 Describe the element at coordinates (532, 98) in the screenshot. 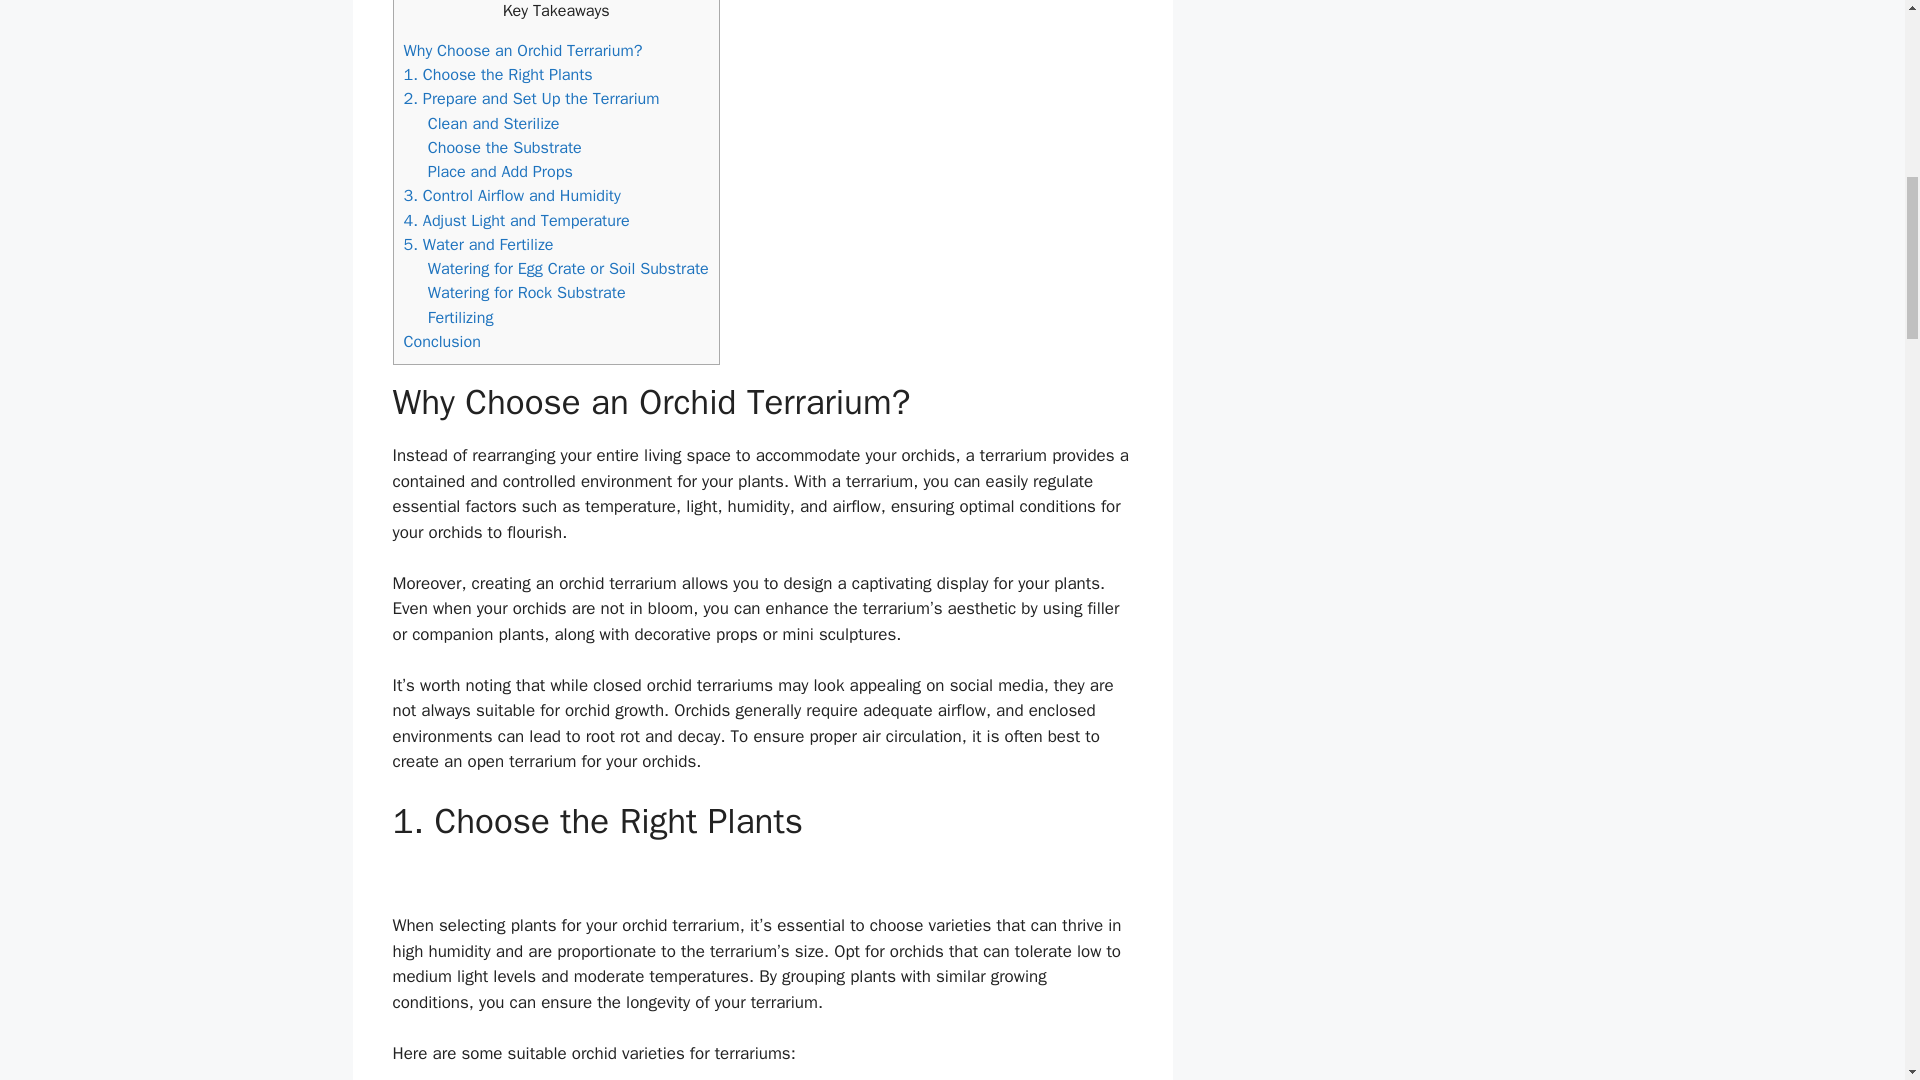

I see `2. Prepare and Set Up the Terrarium` at that location.